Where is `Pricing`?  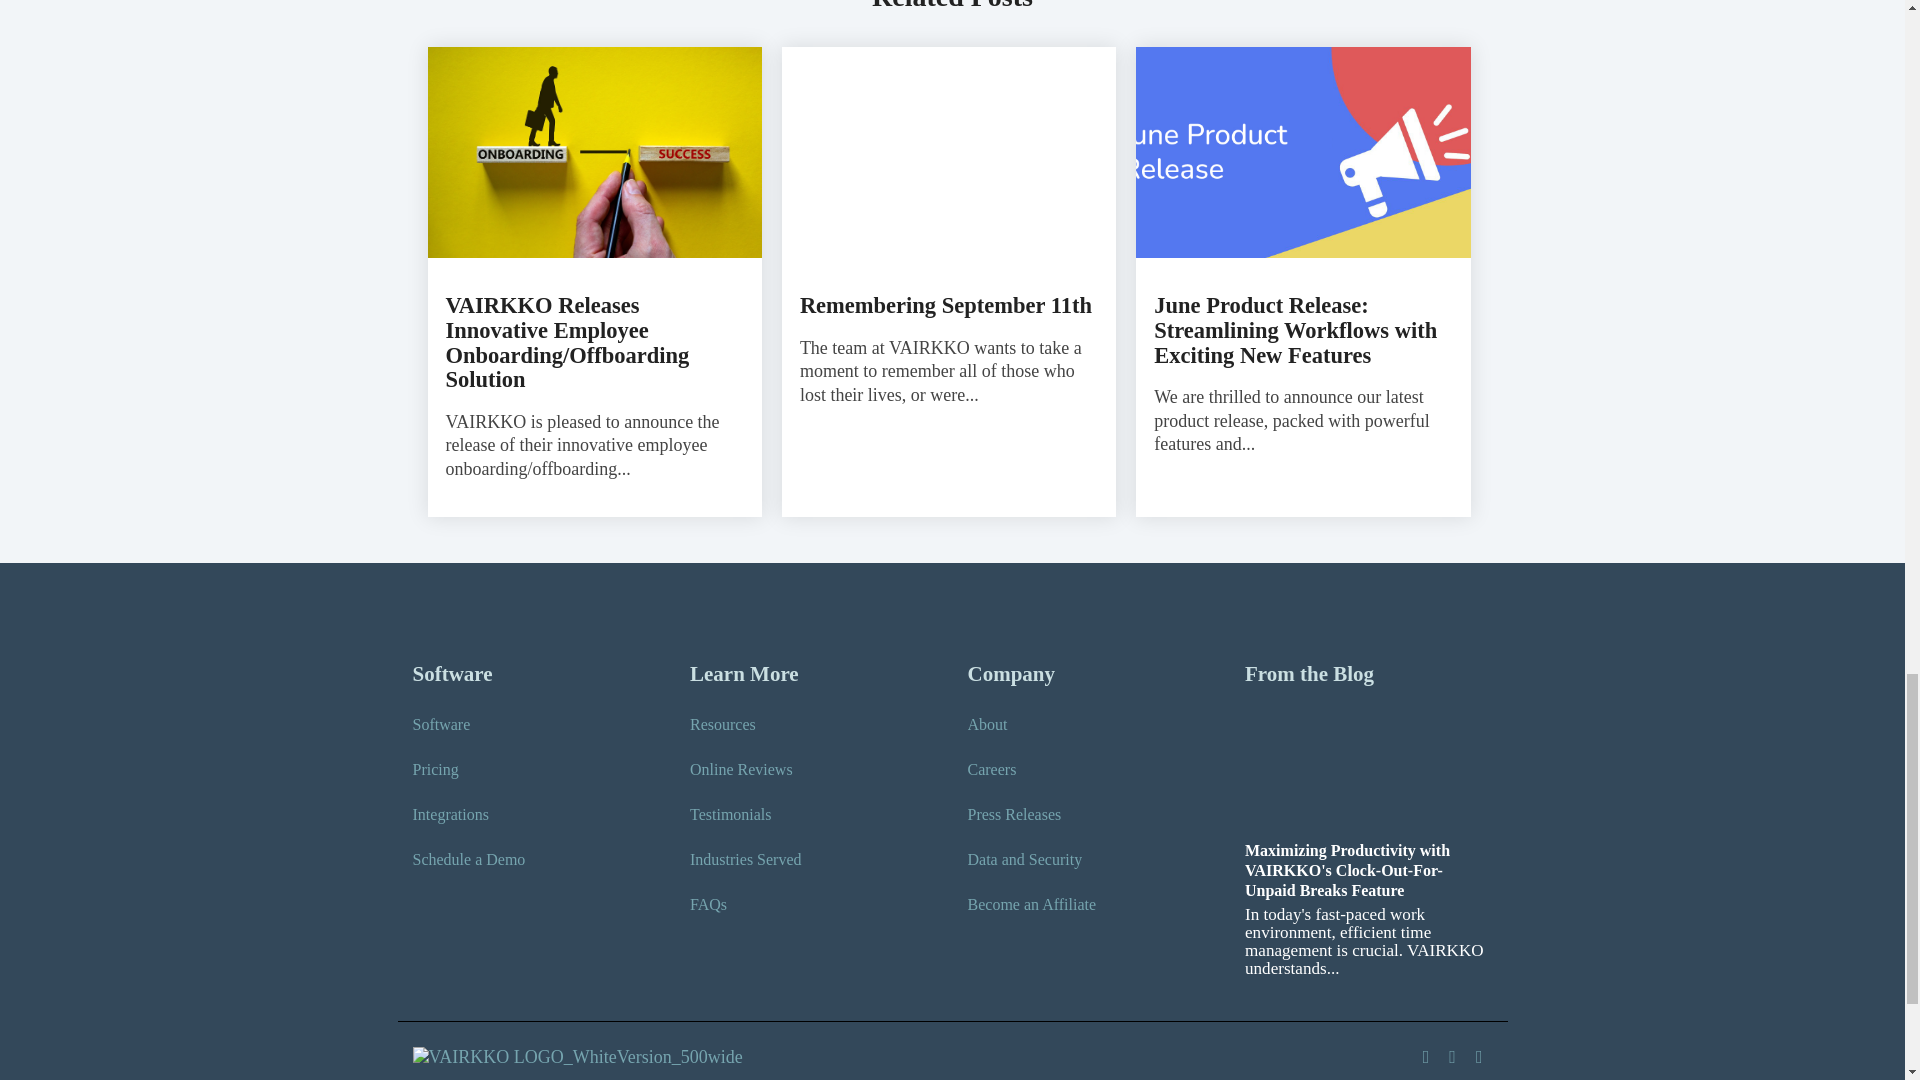
Pricing is located at coordinates (435, 770).